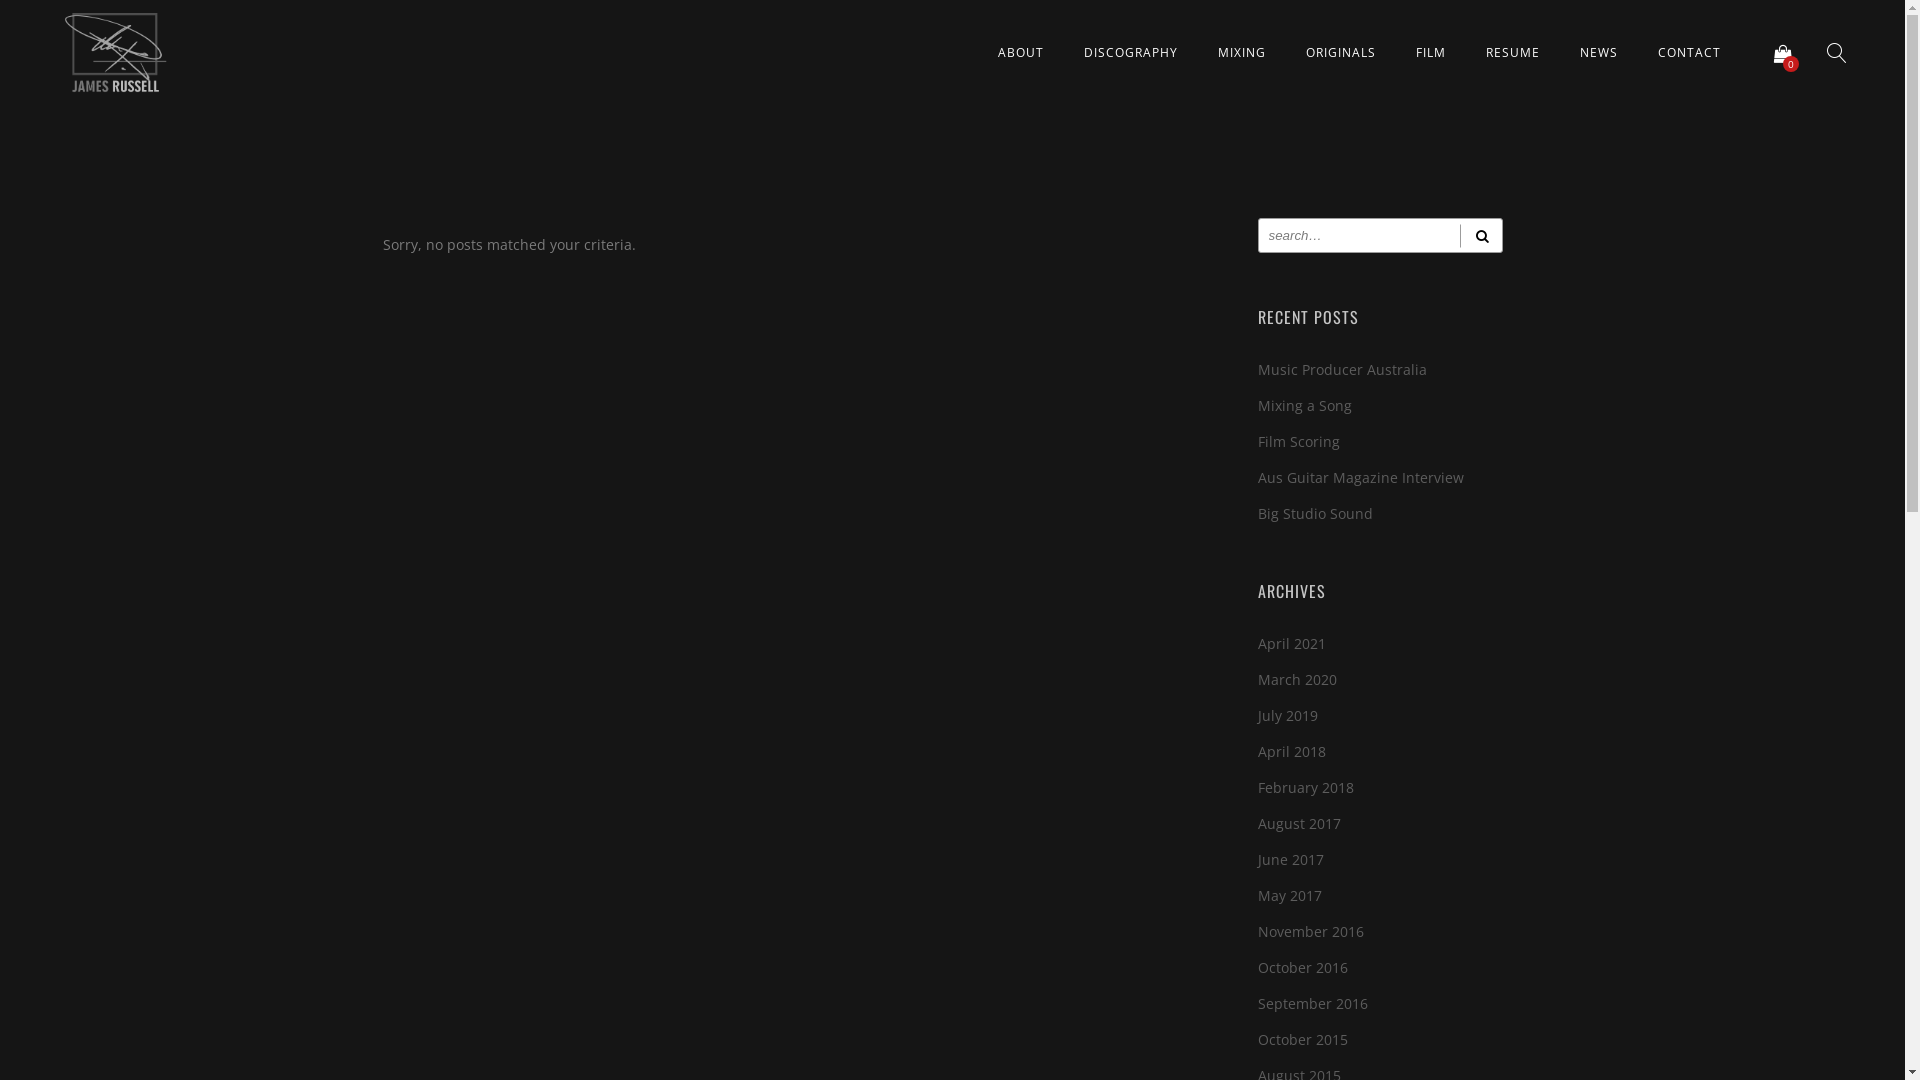 The height and width of the screenshot is (1080, 1920). What do you see at coordinates (1298, 680) in the screenshot?
I see `March 2020` at bounding box center [1298, 680].